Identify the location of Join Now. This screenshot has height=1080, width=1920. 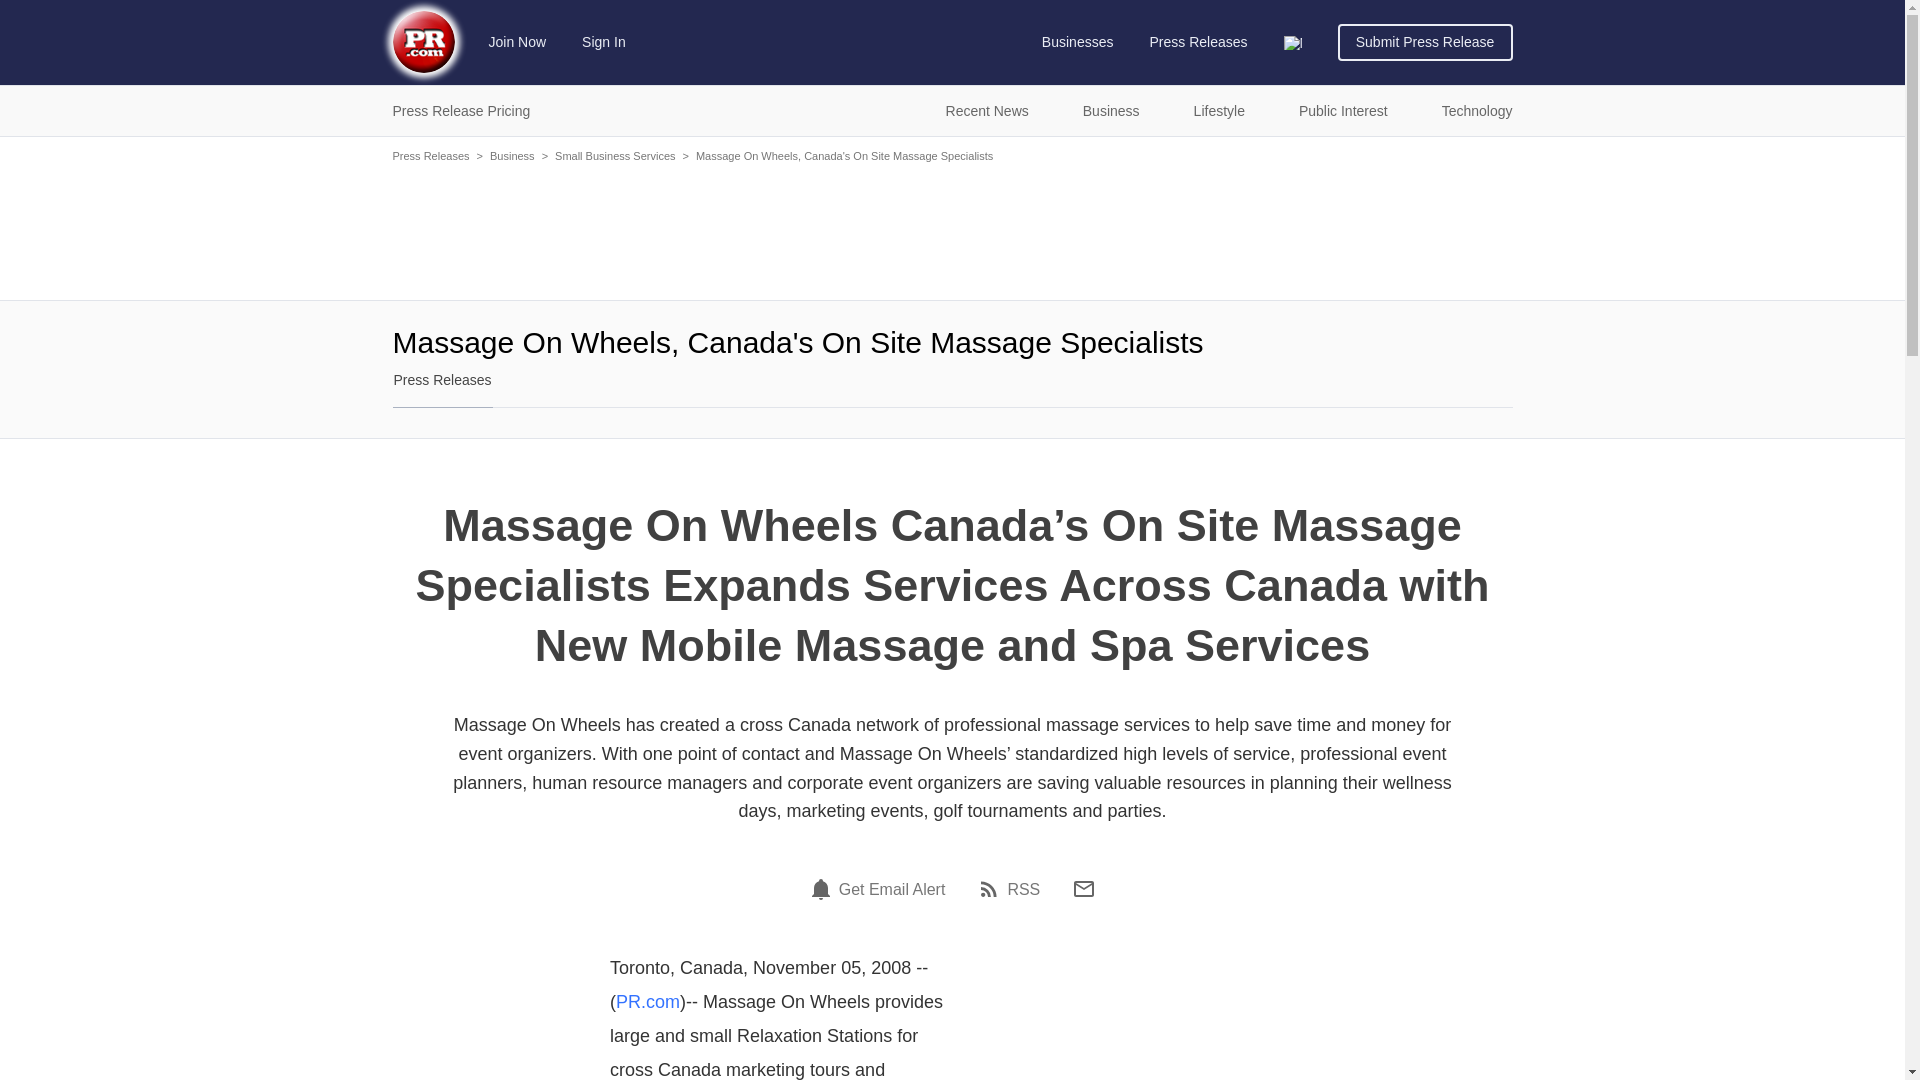
(518, 42).